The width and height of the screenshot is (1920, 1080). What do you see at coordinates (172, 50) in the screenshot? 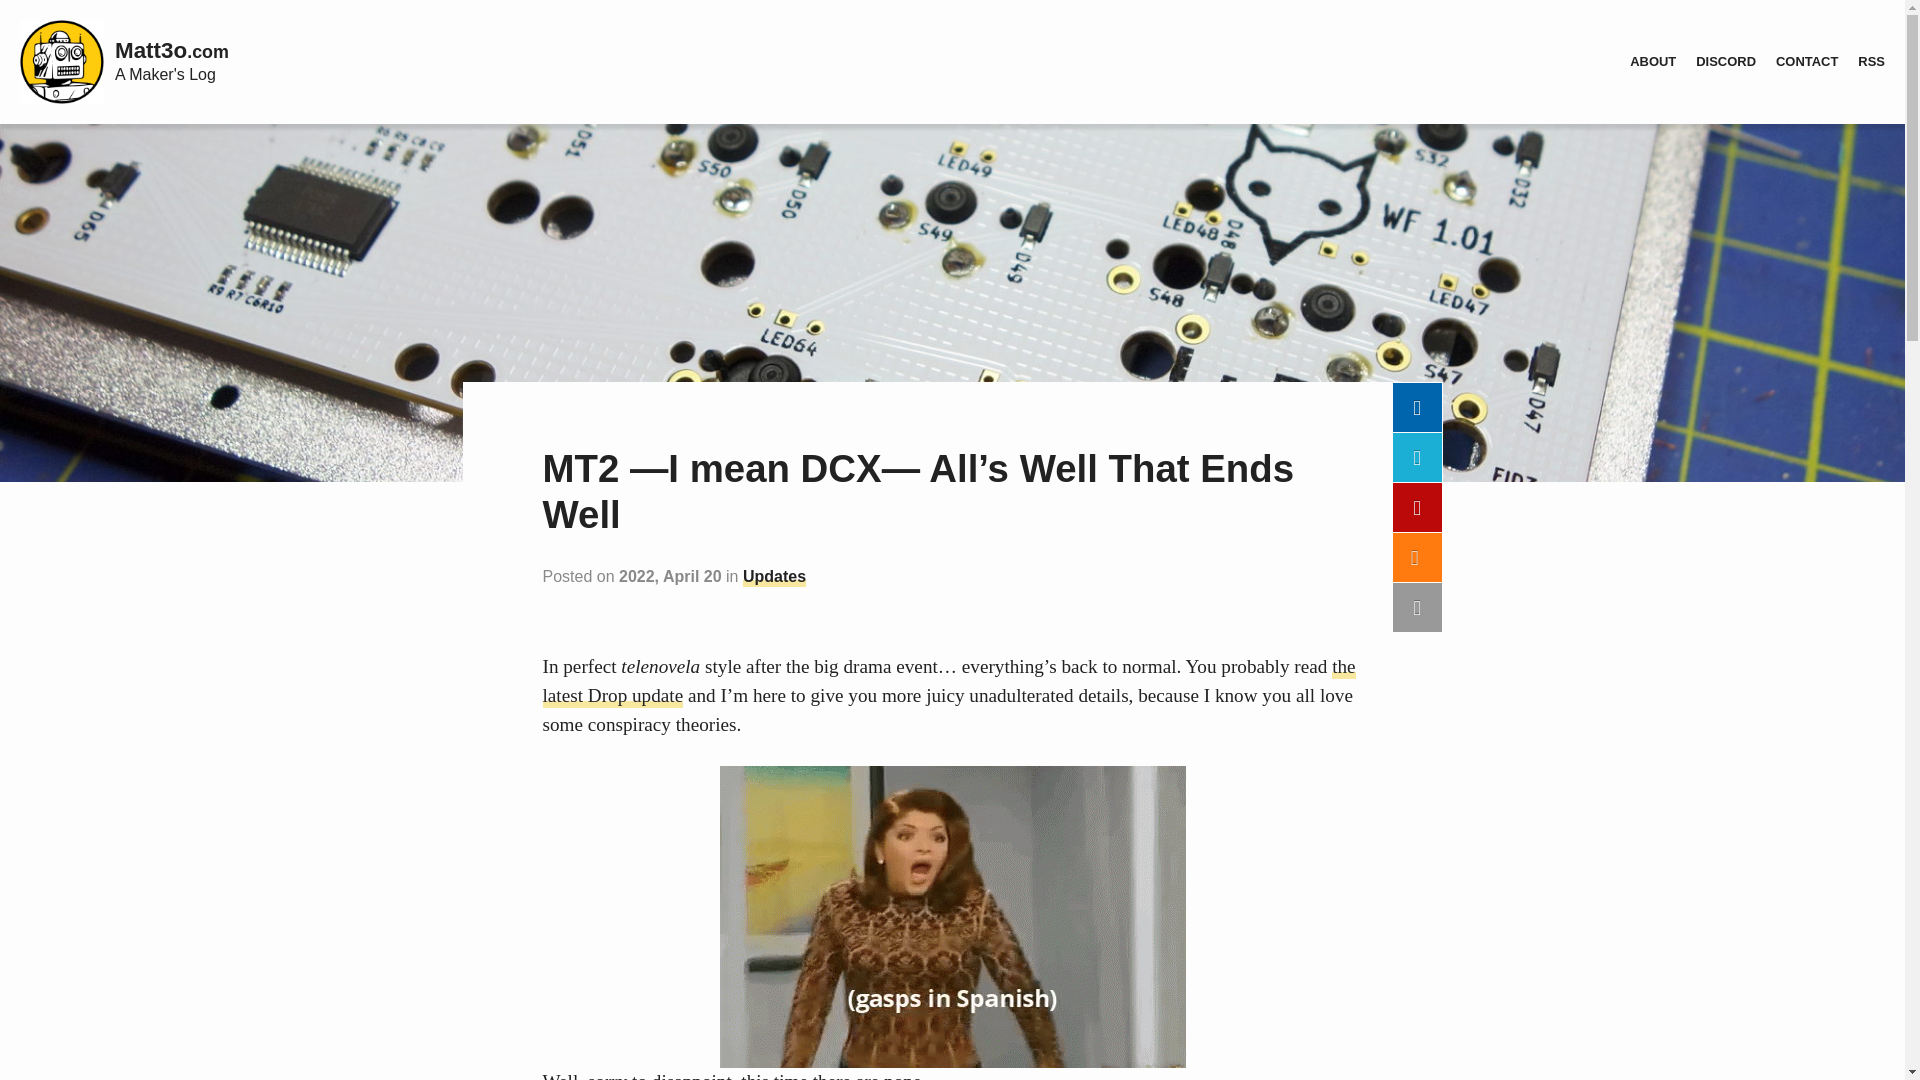
I see `Matt3o.com` at bounding box center [172, 50].